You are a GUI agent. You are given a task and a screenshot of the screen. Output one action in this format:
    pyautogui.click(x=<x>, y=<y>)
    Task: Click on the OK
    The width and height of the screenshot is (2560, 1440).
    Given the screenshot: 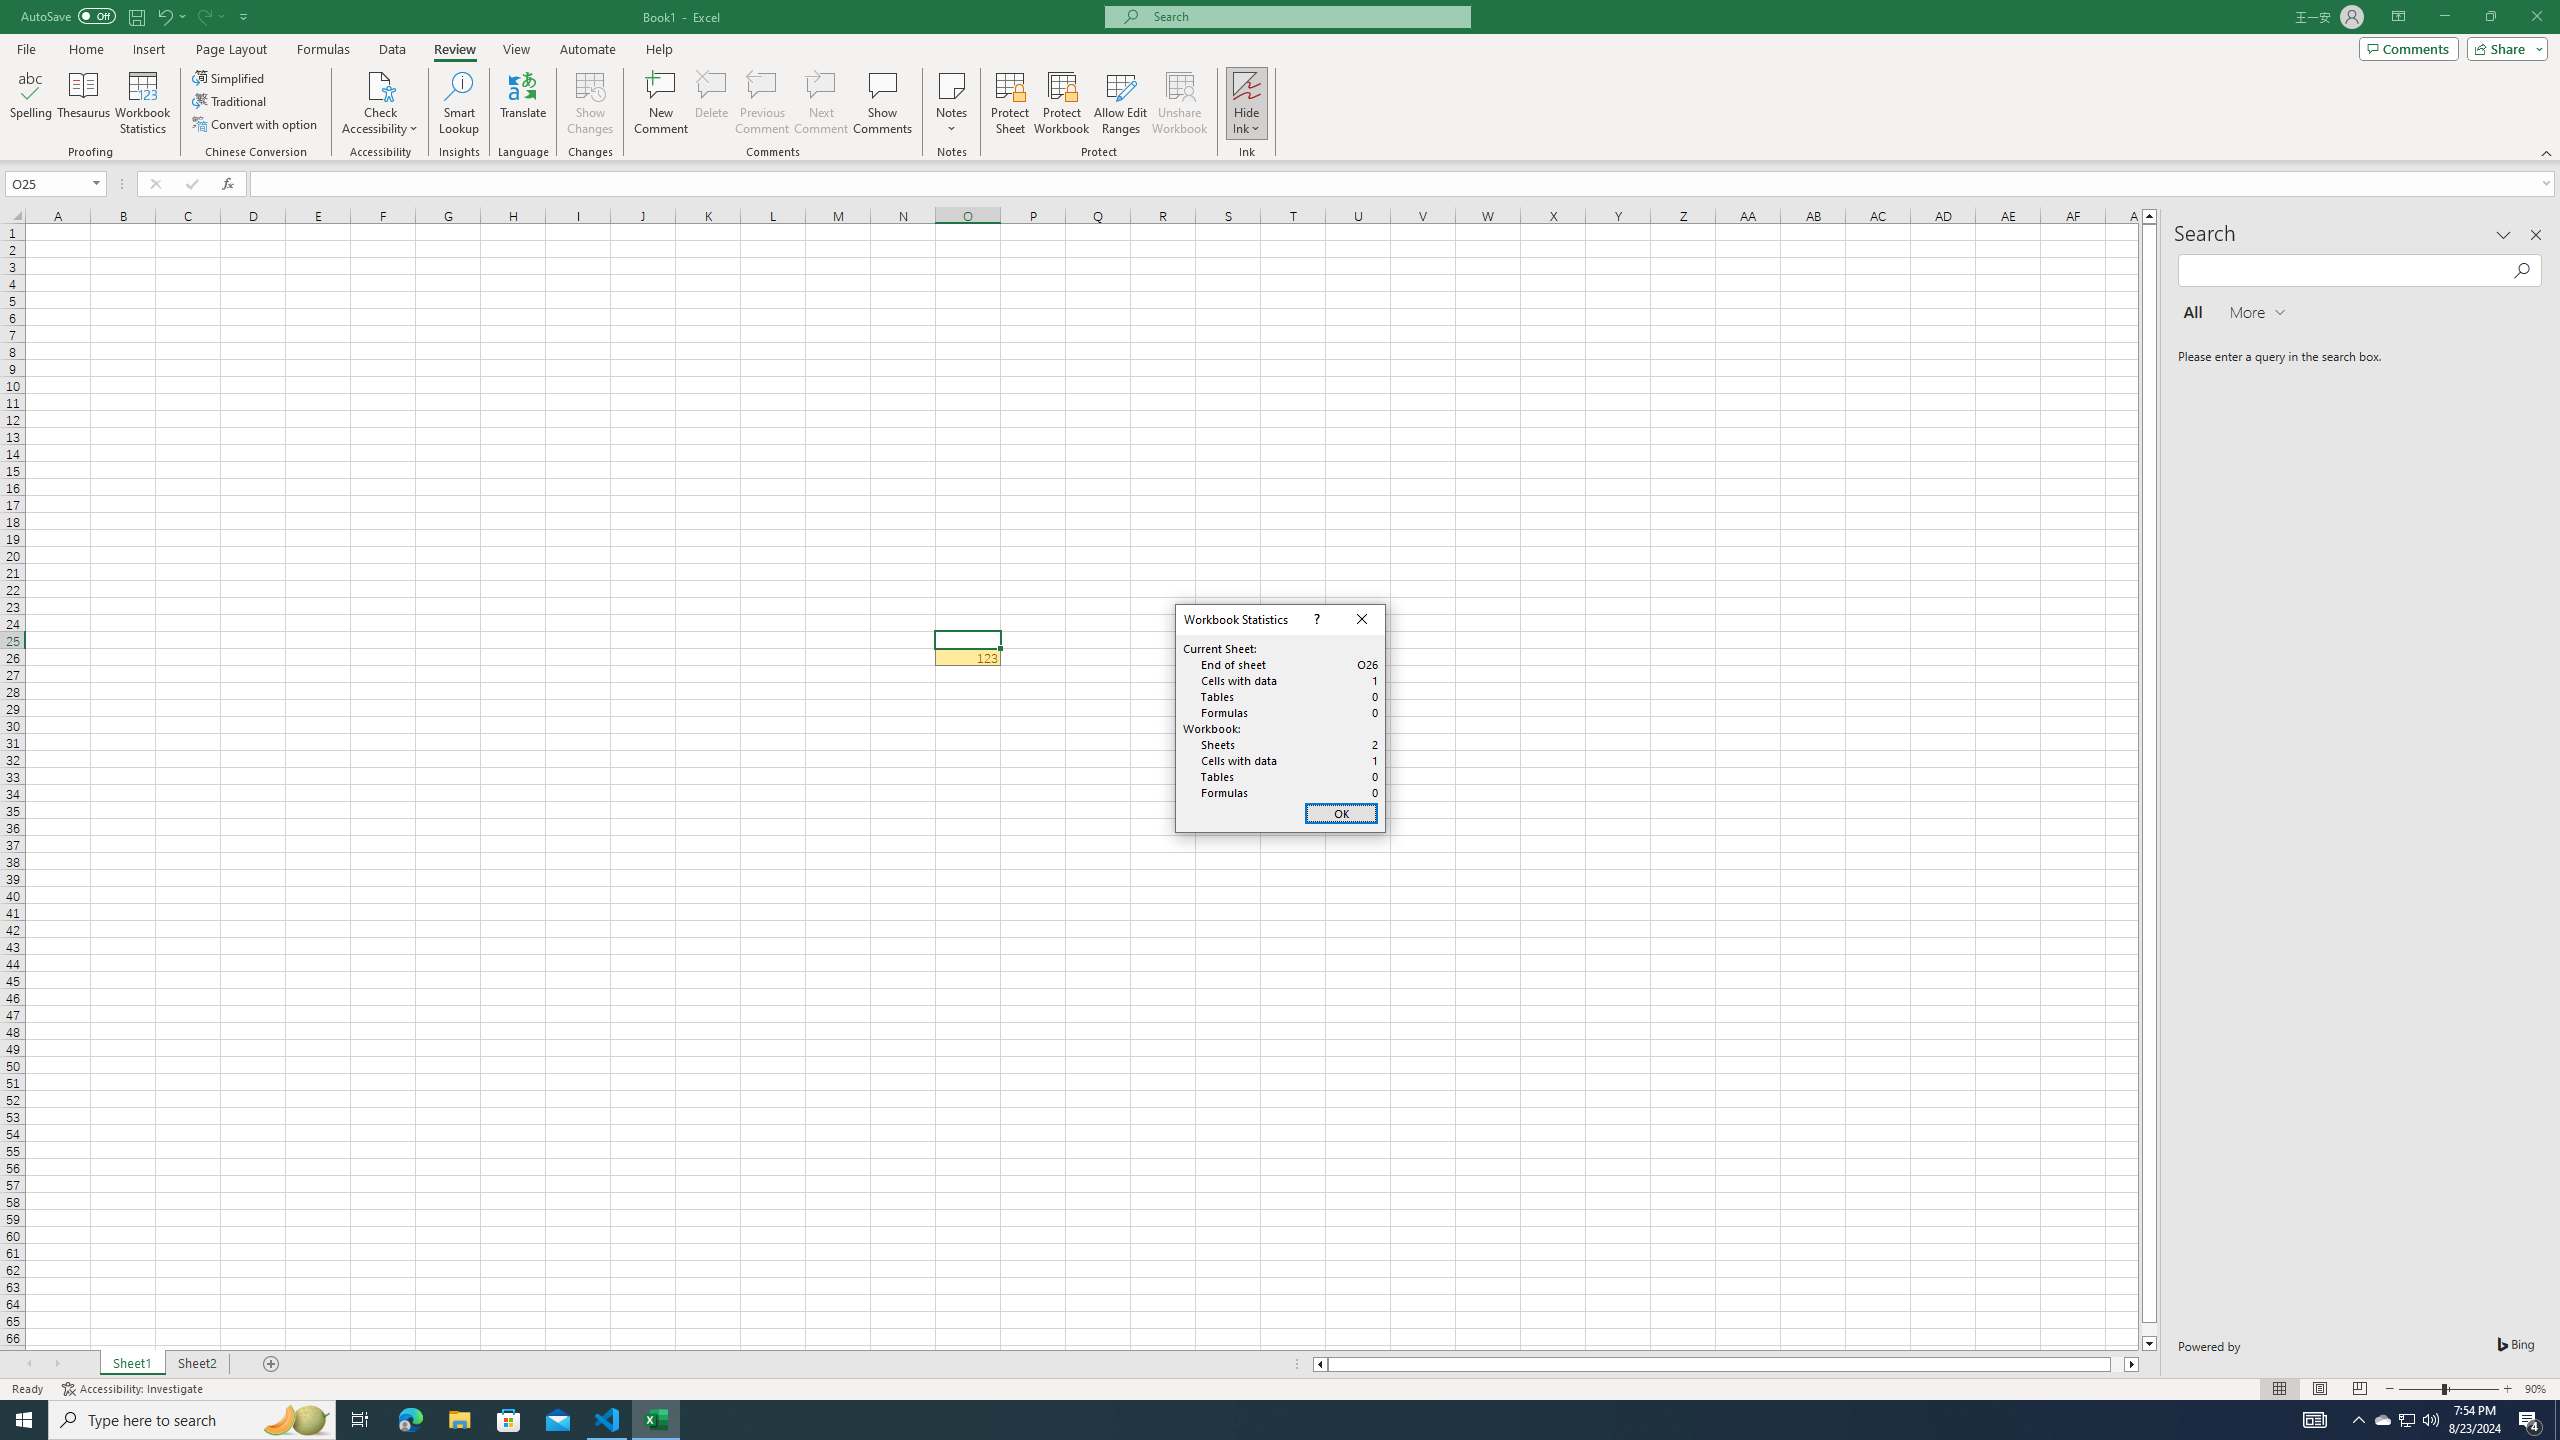 What is the action you would take?
    pyautogui.click(x=1341, y=814)
    